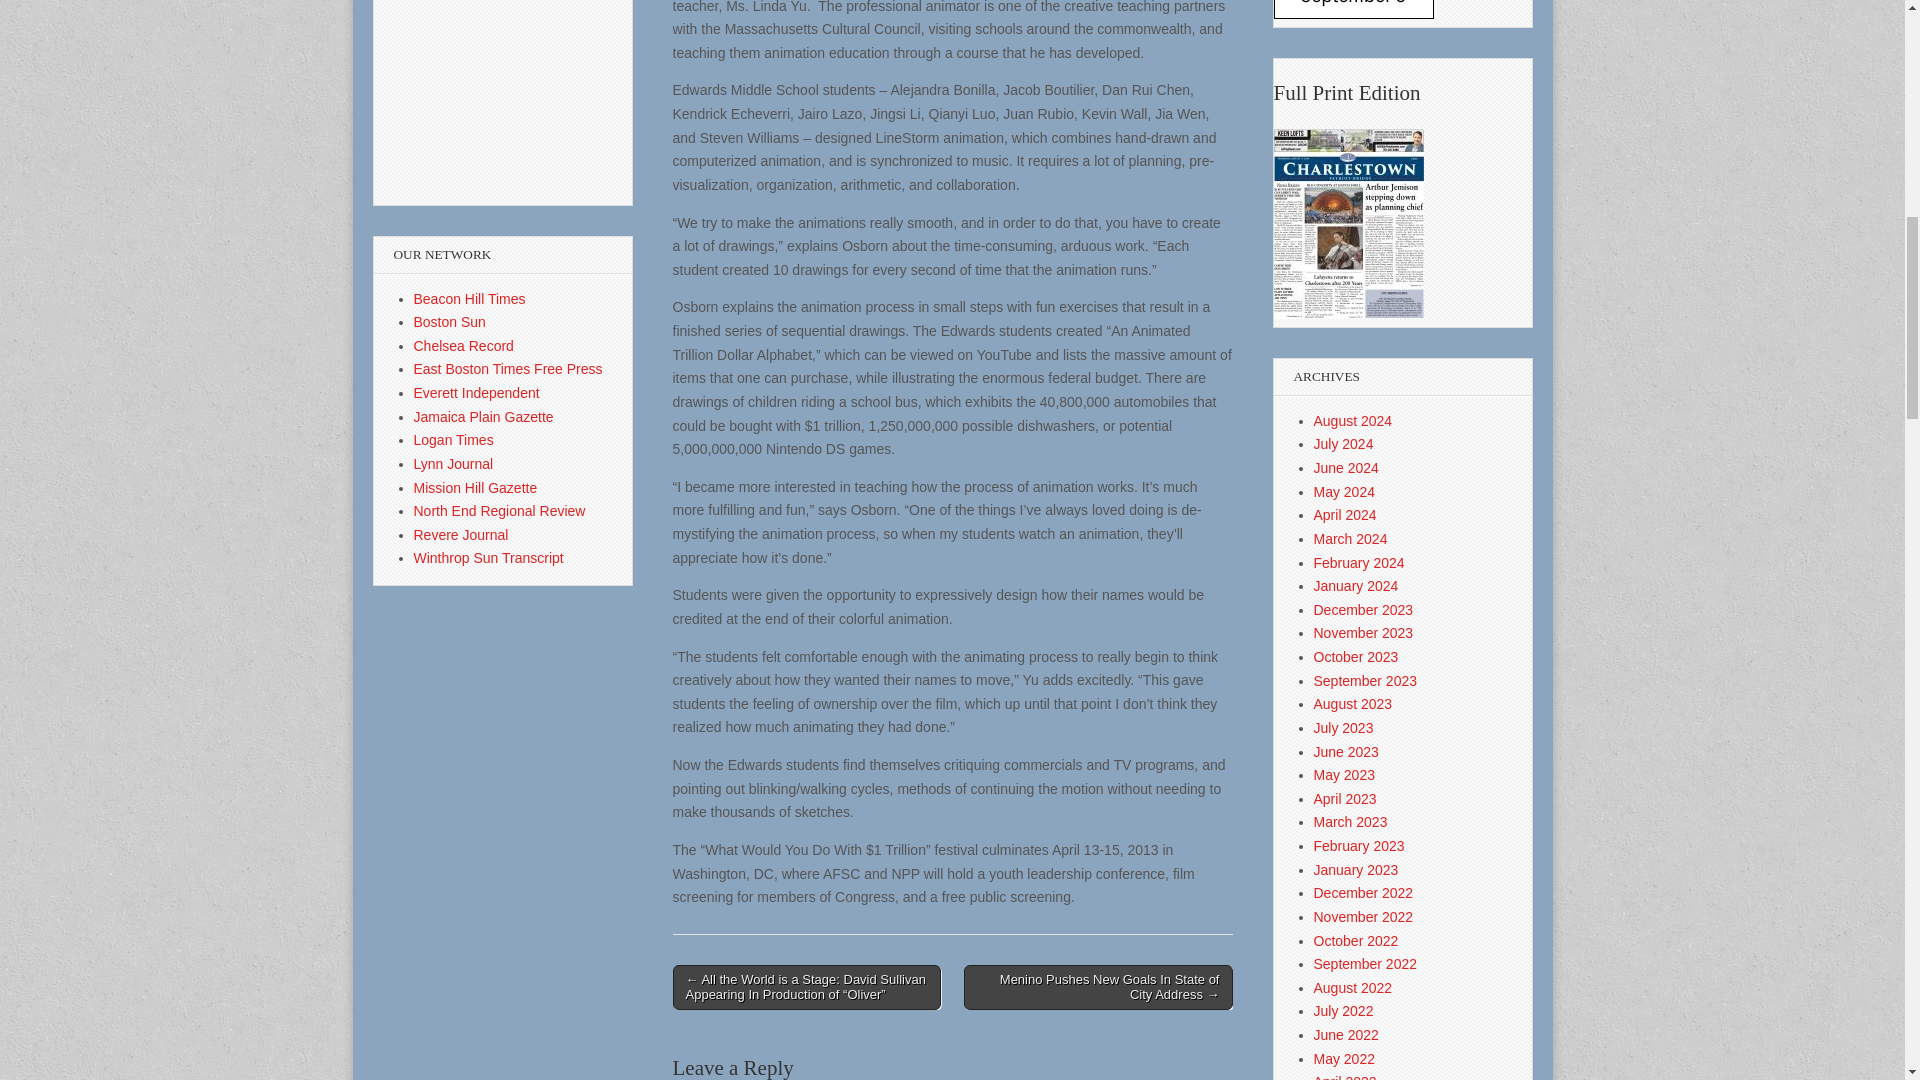  What do you see at coordinates (470, 298) in the screenshot?
I see `Beacon Hill Times` at bounding box center [470, 298].